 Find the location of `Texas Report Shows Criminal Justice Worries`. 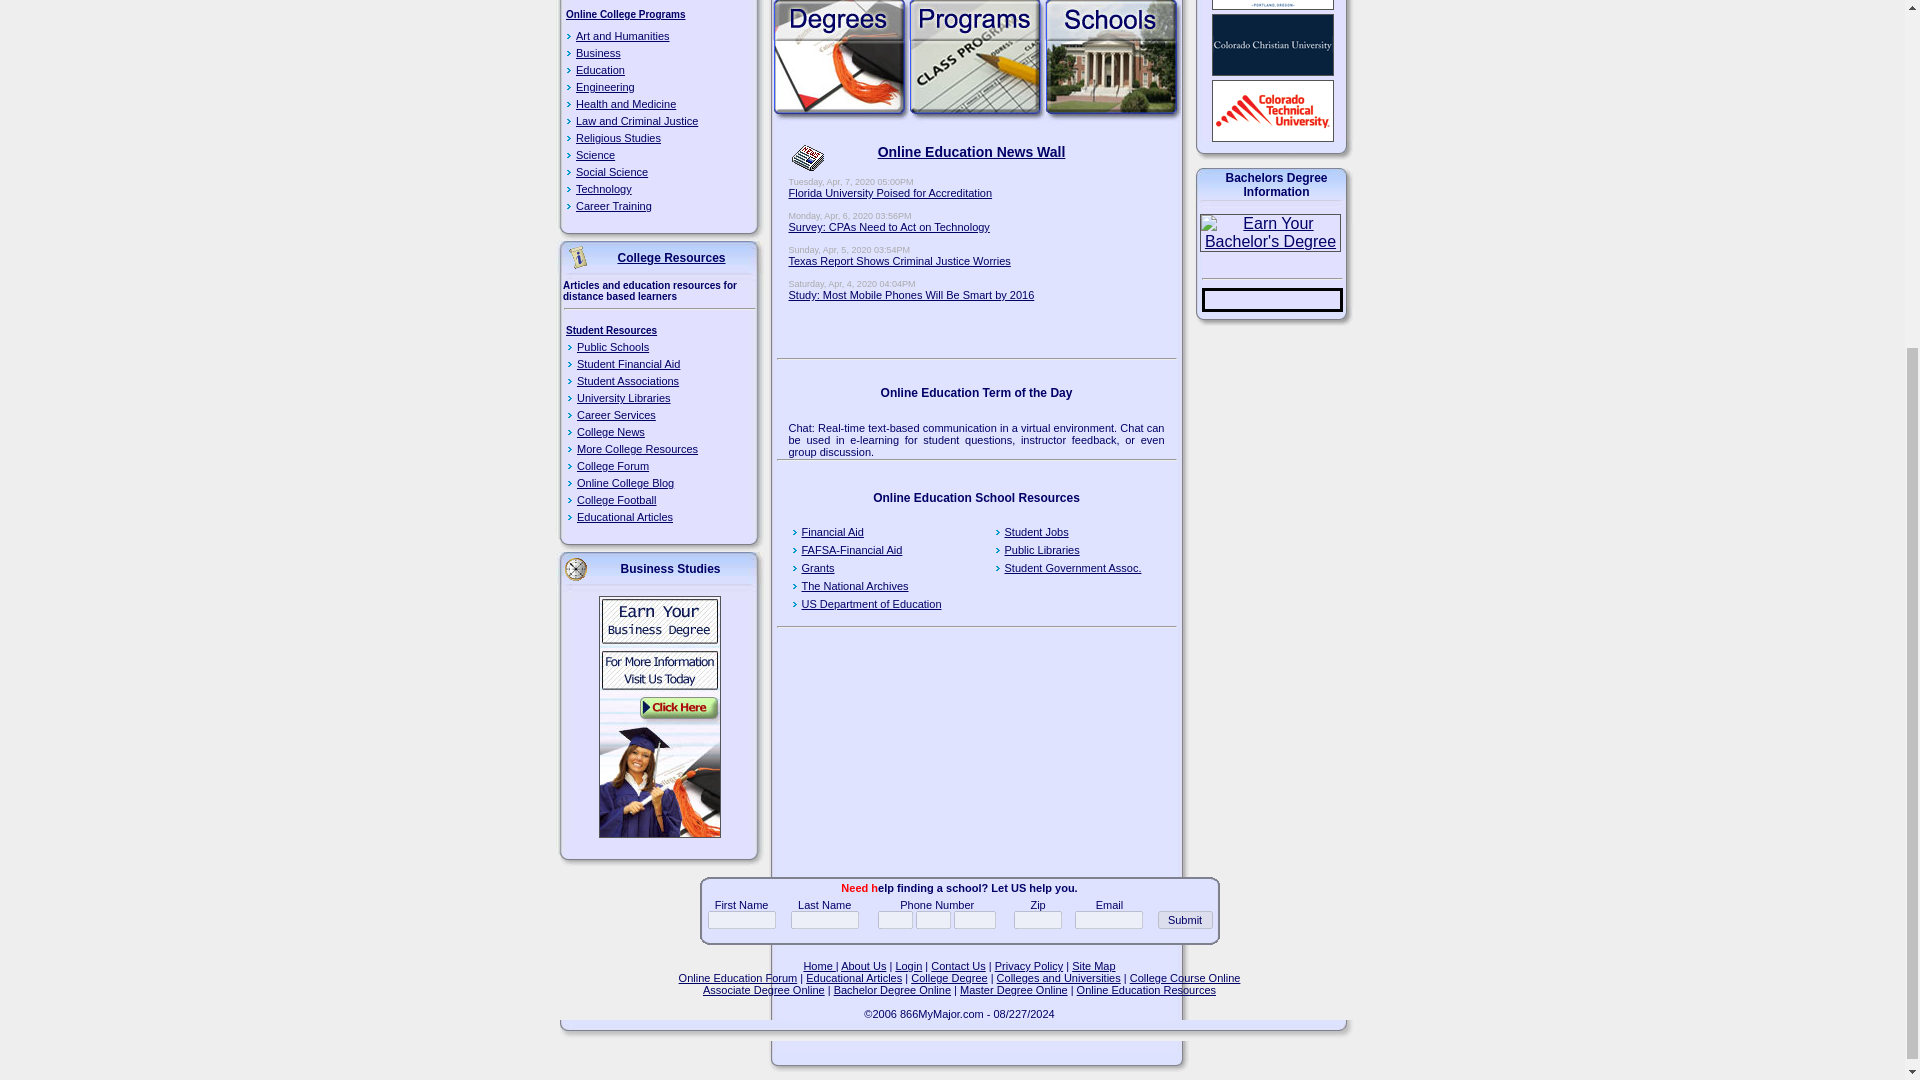

Texas Report Shows Criminal Justice Worries is located at coordinates (898, 260).